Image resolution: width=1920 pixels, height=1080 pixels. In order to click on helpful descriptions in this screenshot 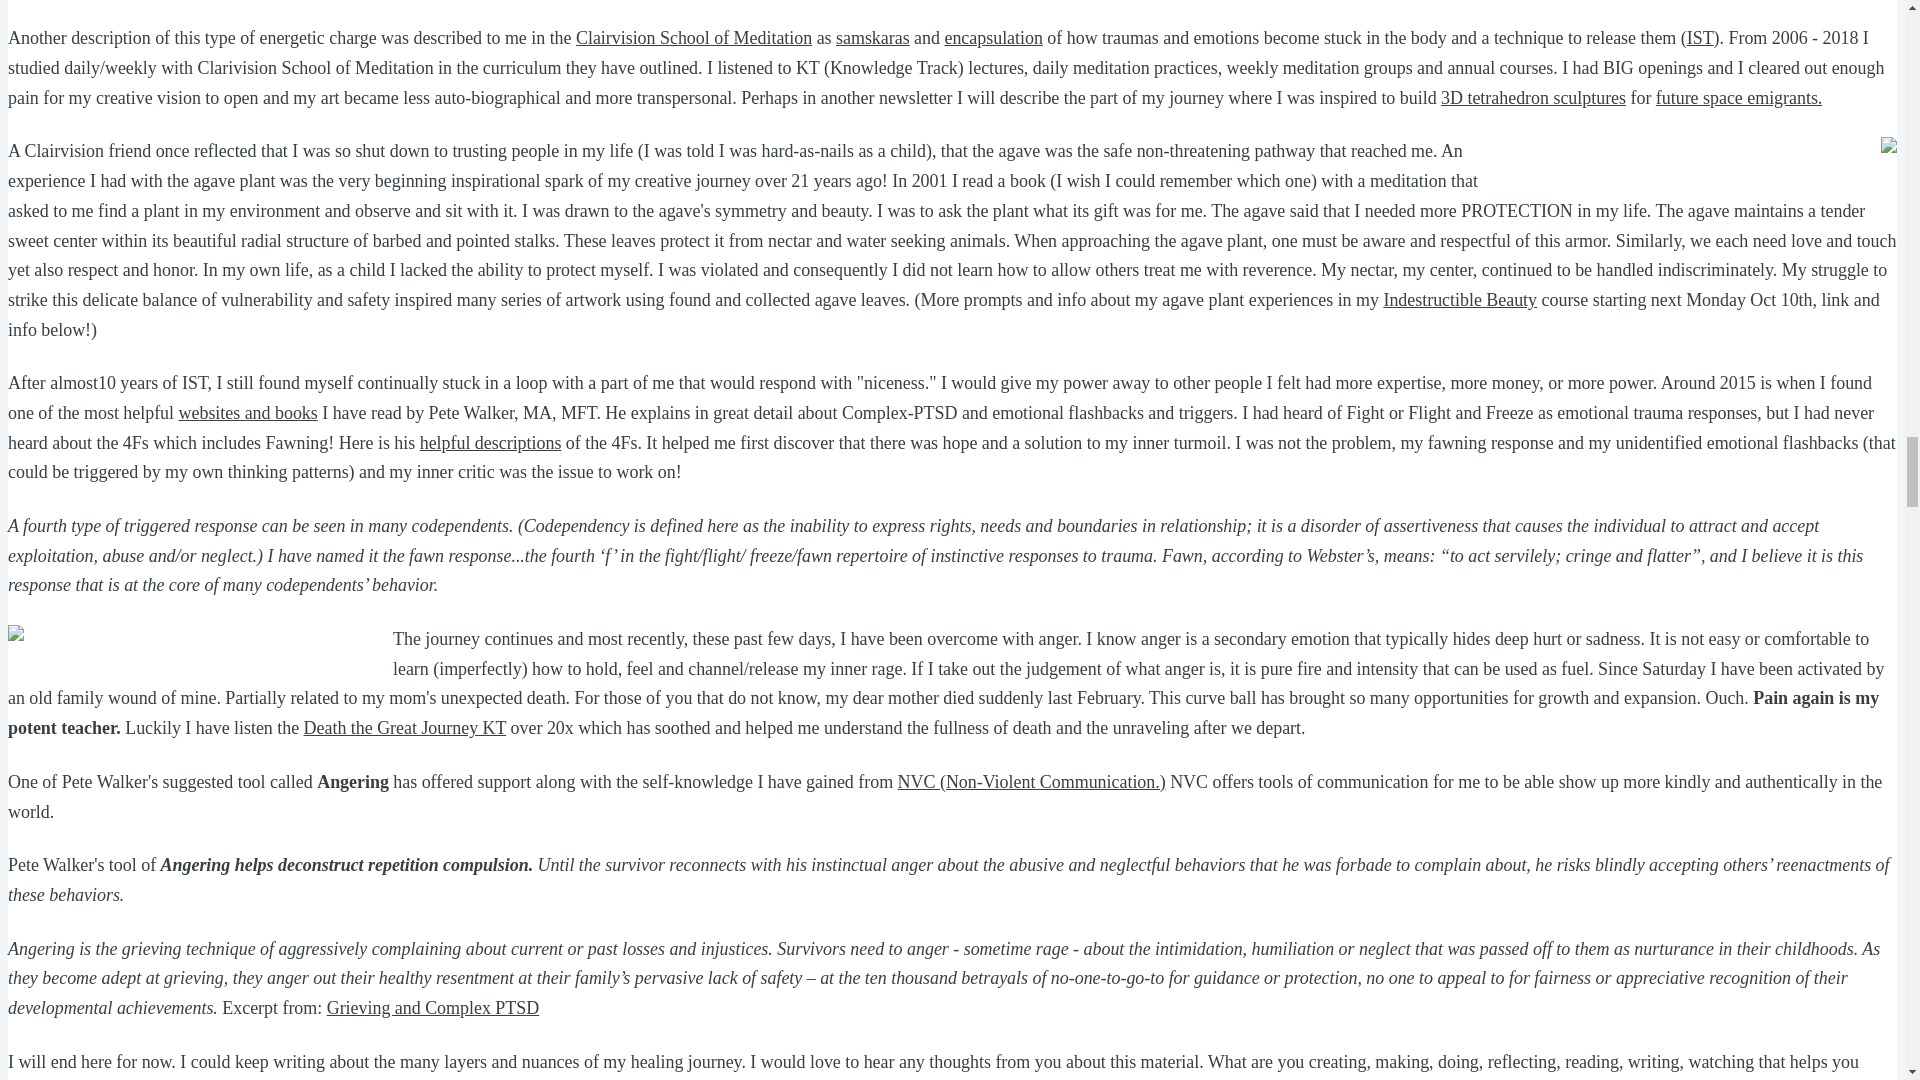, I will do `click(491, 442)`.